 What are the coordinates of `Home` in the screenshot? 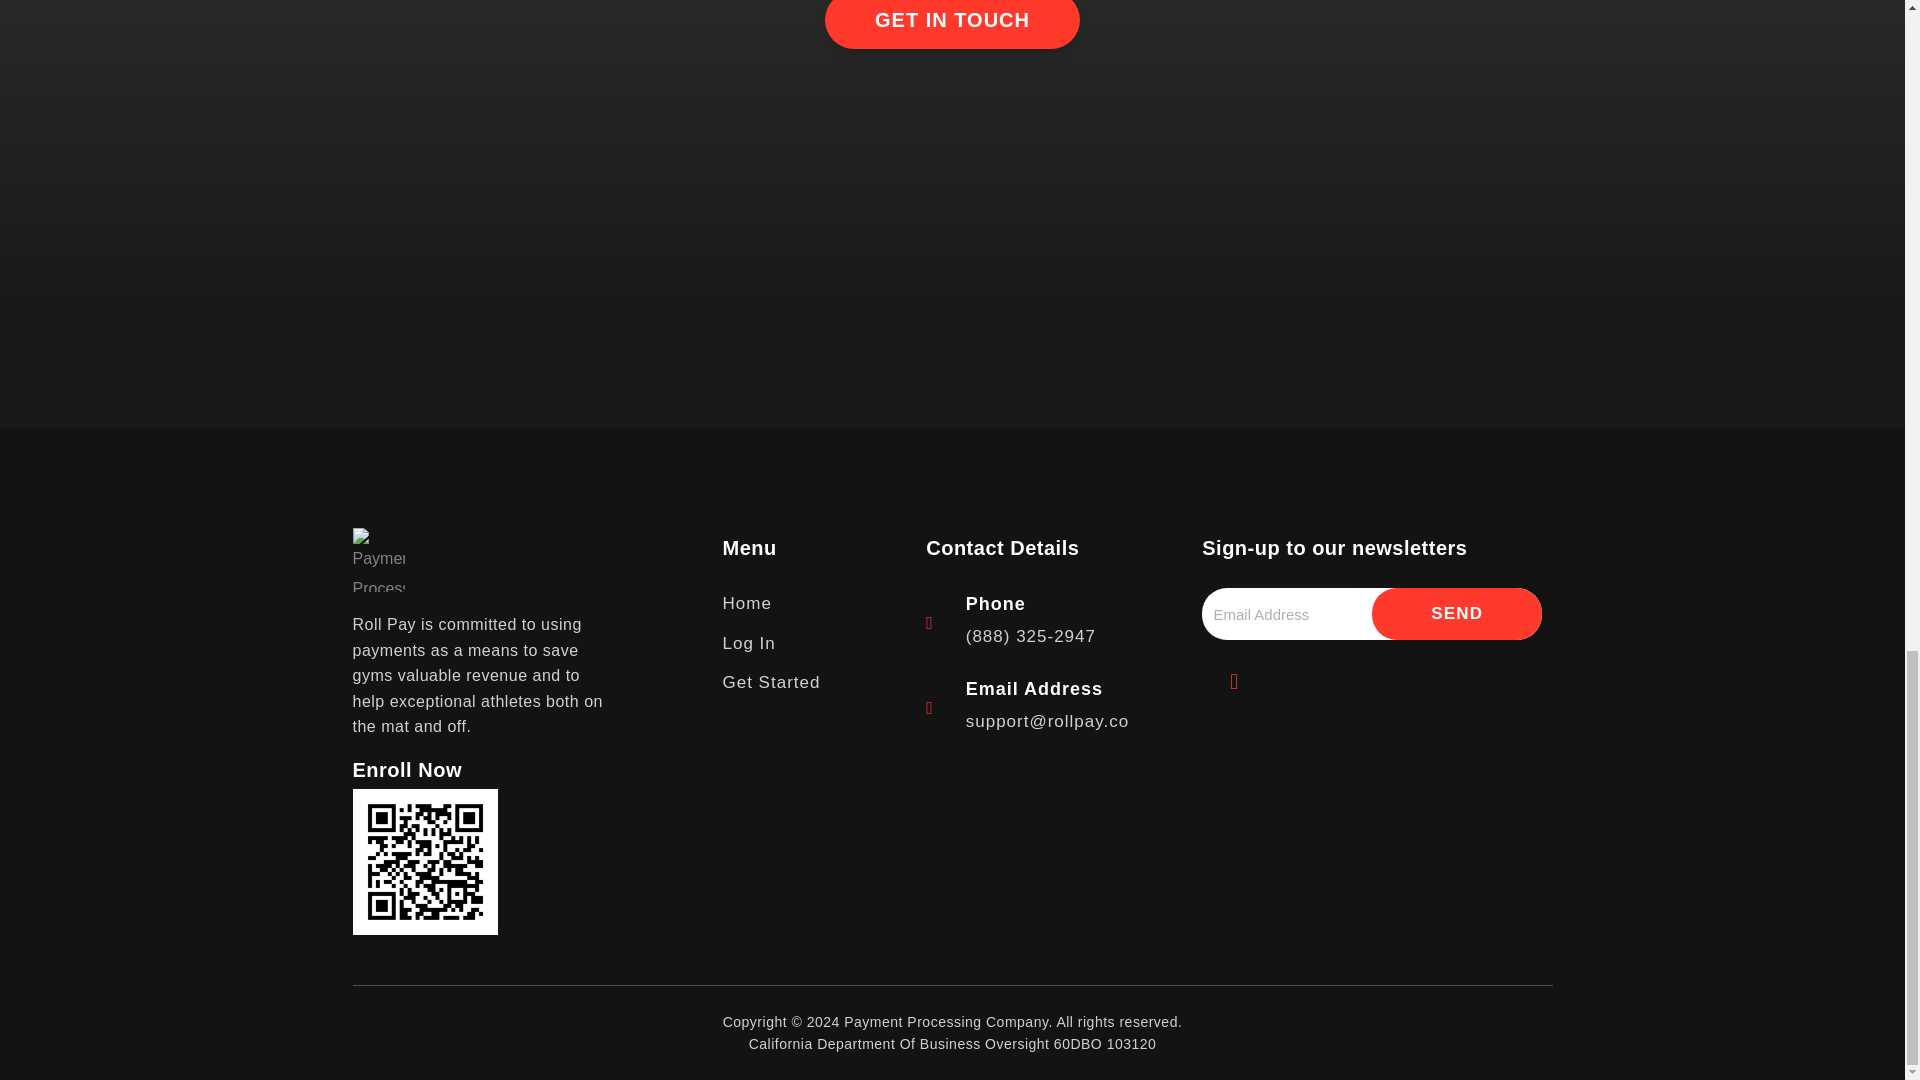 It's located at (814, 603).